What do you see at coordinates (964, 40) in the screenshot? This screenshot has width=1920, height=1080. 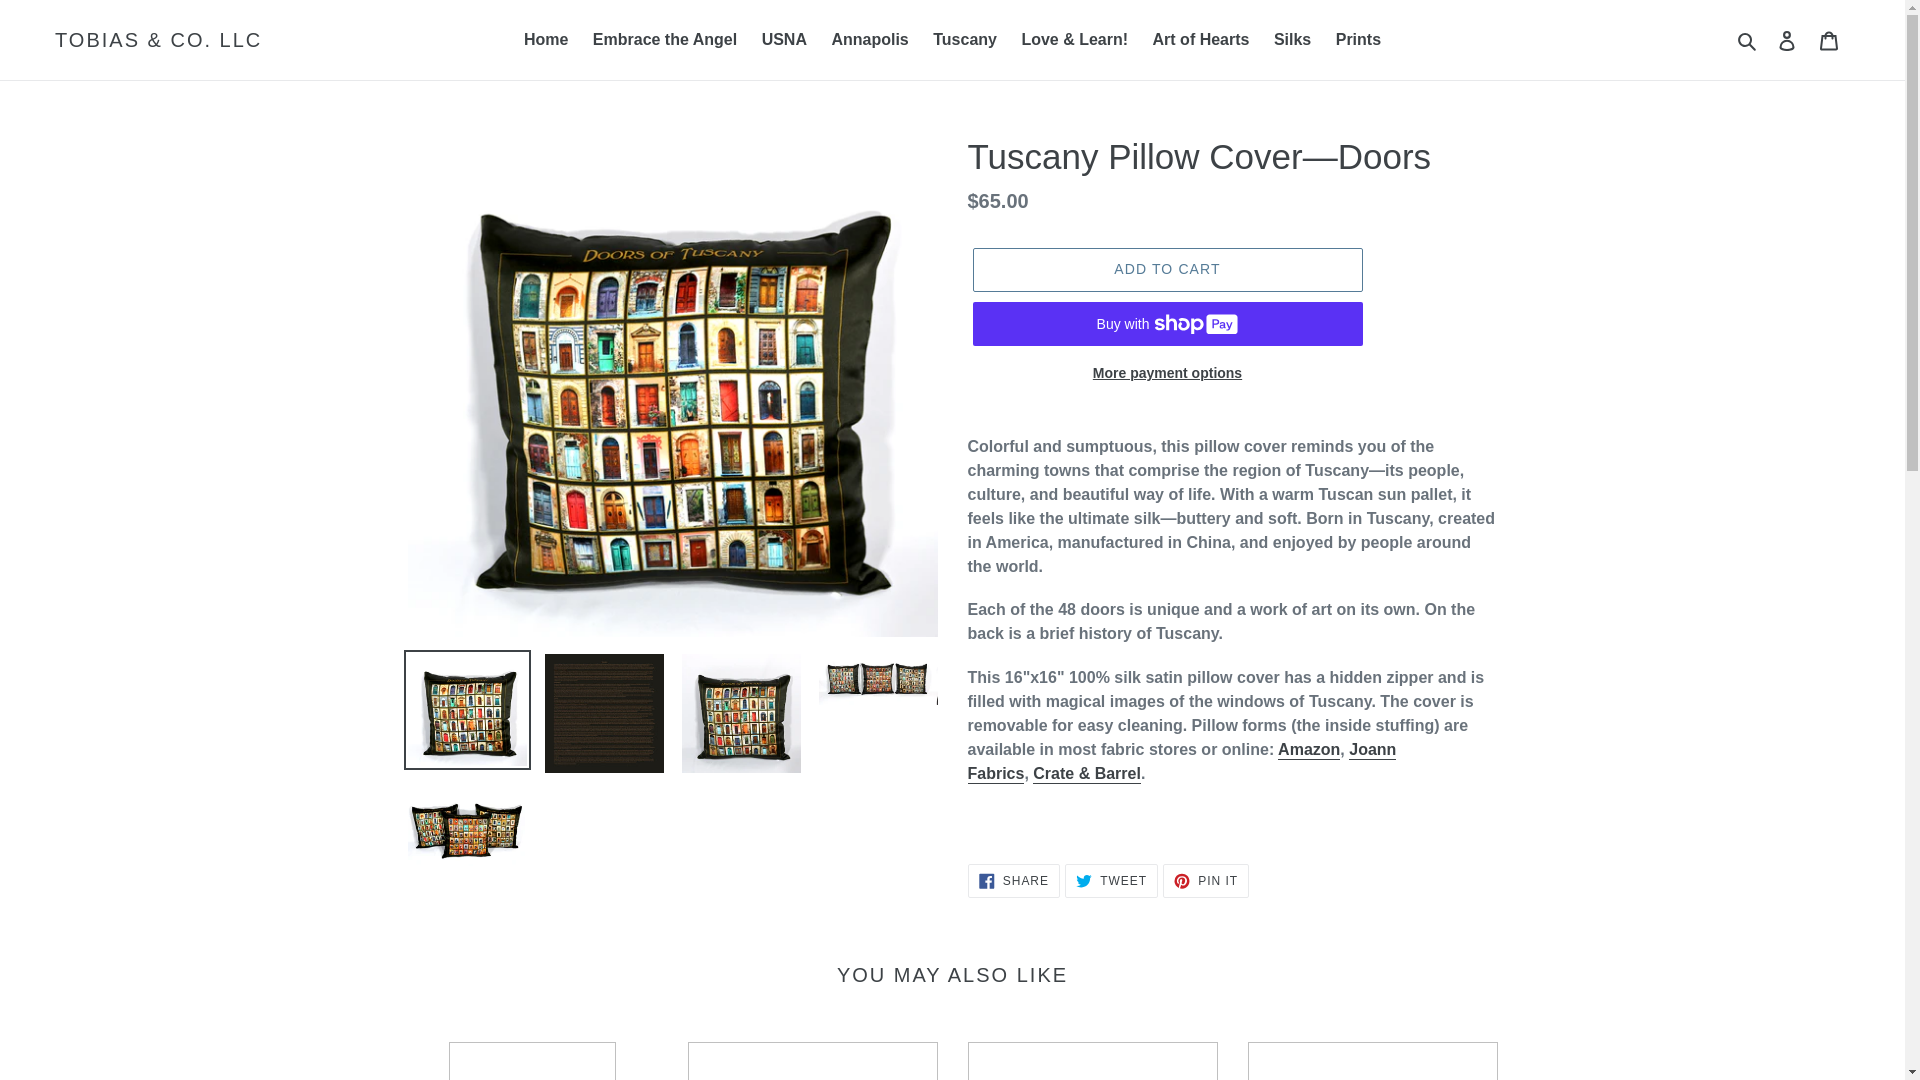 I see `Tuscany` at bounding box center [964, 40].